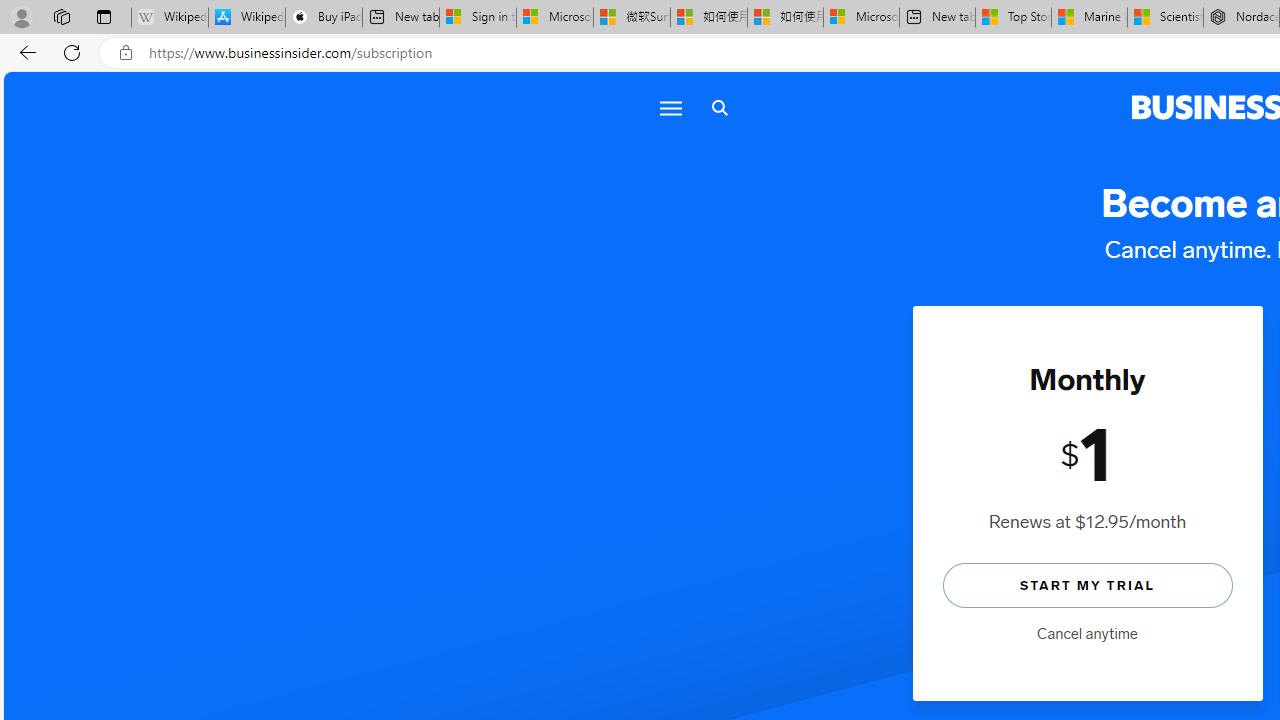 The image size is (1280, 720). Describe the element at coordinates (1087, 584) in the screenshot. I see `START MY TRIAL` at that location.